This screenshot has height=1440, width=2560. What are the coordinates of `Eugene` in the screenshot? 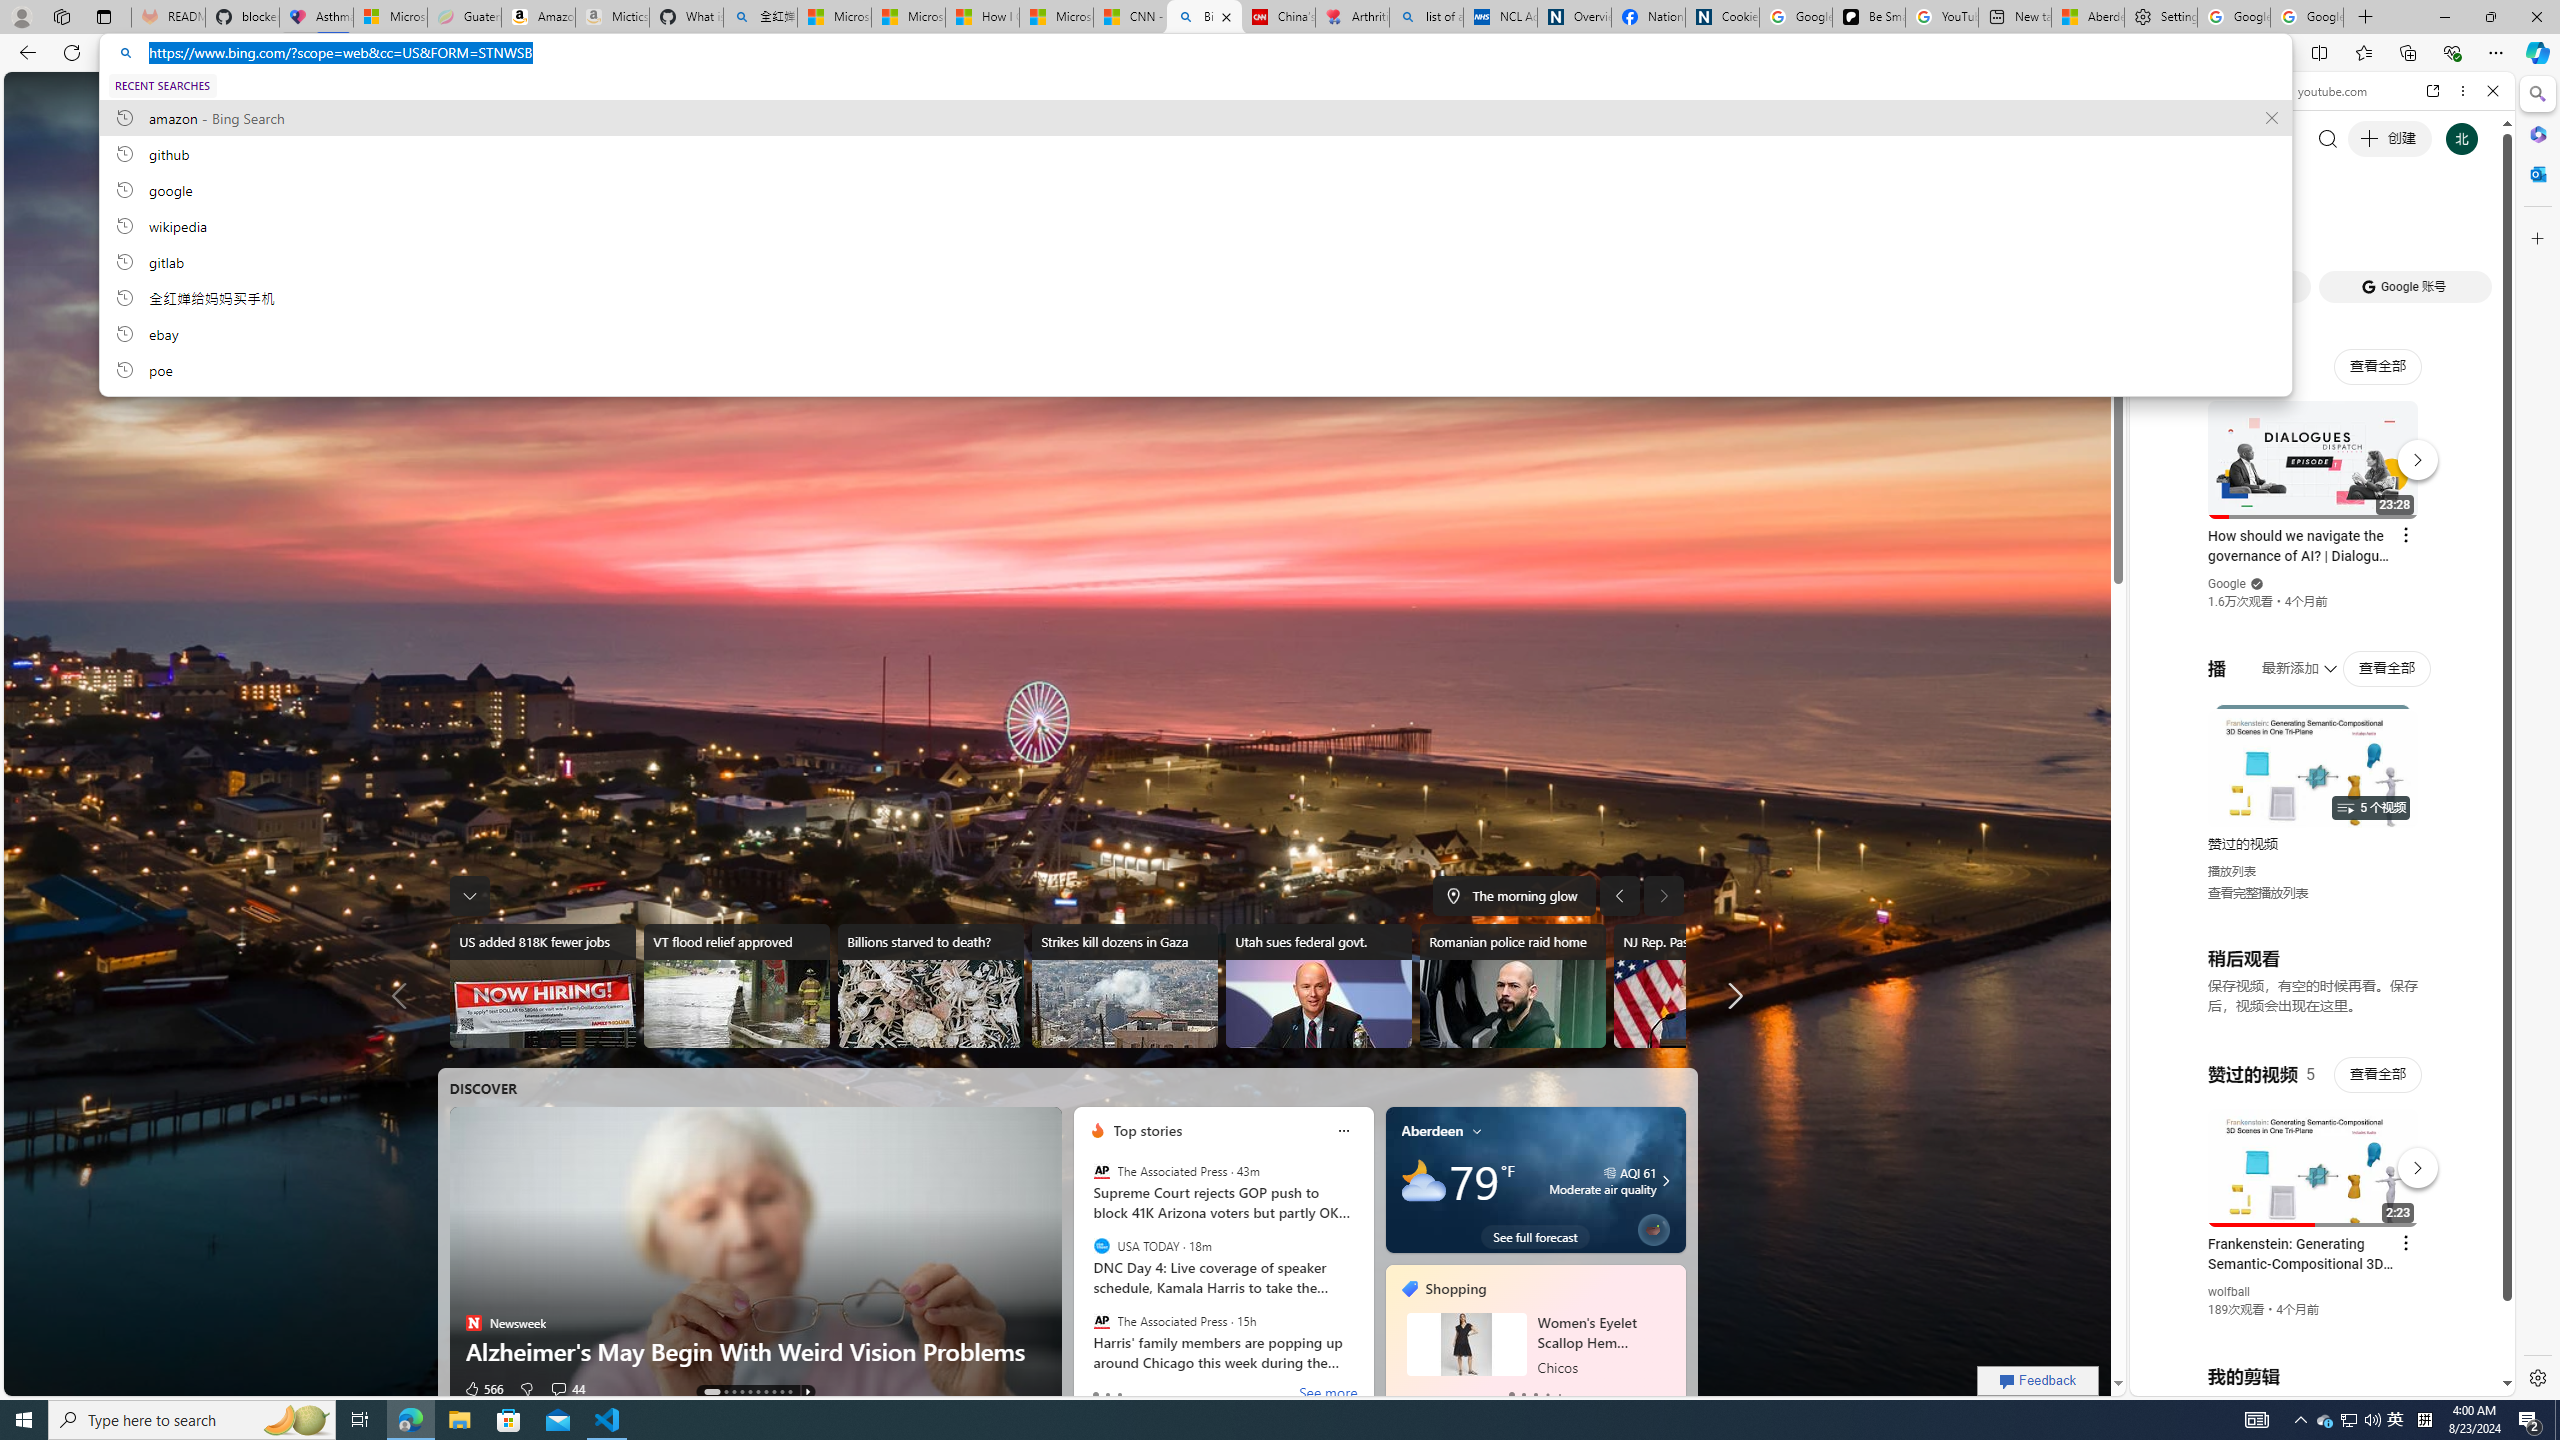 It's located at (1736, 96).